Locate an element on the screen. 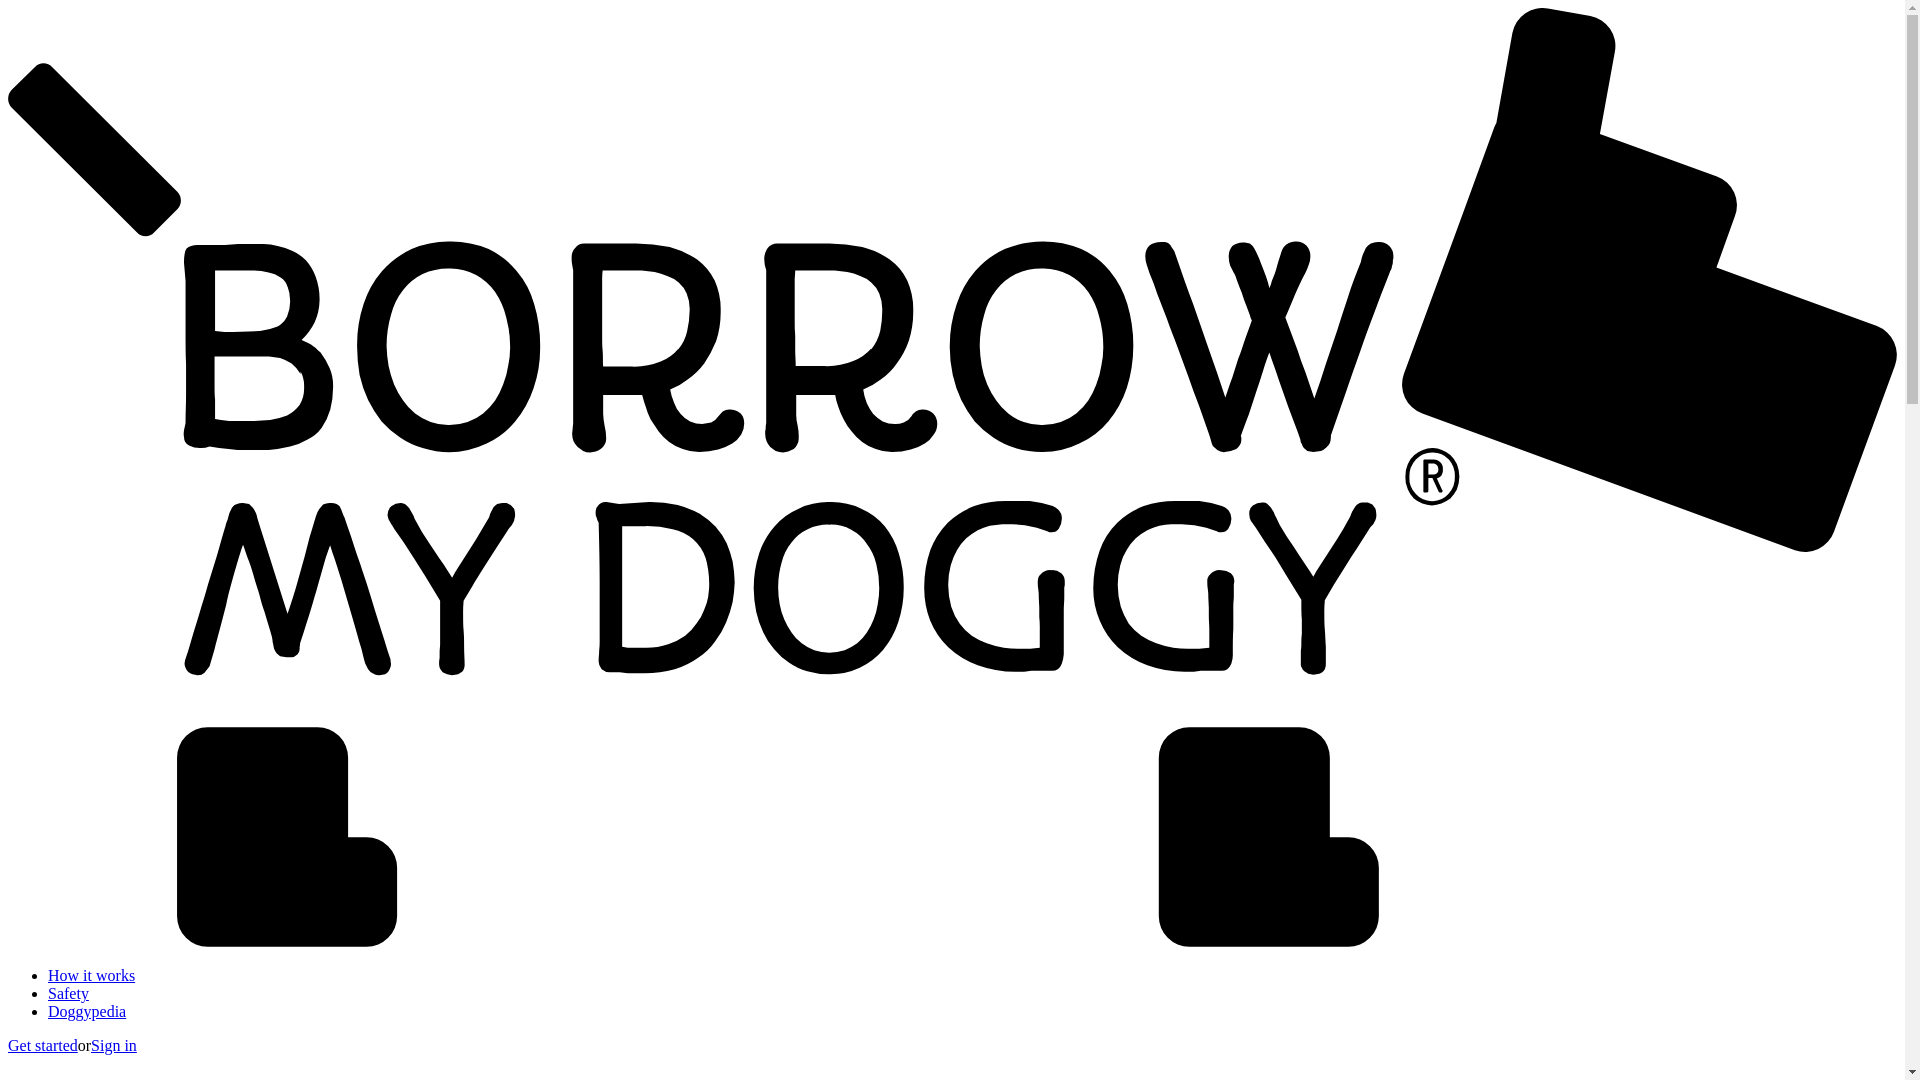  Doggypedia is located at coordinates (87, 1011).